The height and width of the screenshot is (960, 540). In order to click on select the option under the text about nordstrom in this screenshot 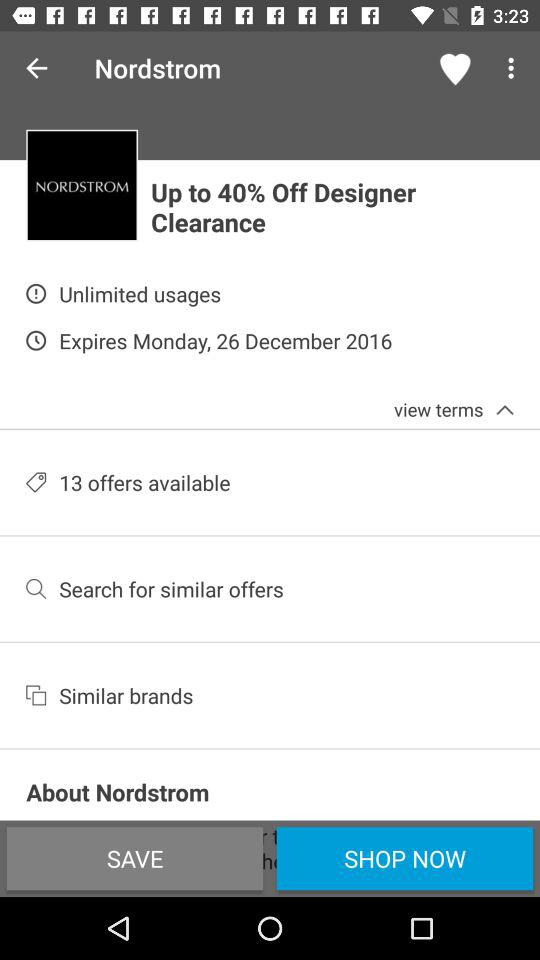, I will do `click(134, 858)`.